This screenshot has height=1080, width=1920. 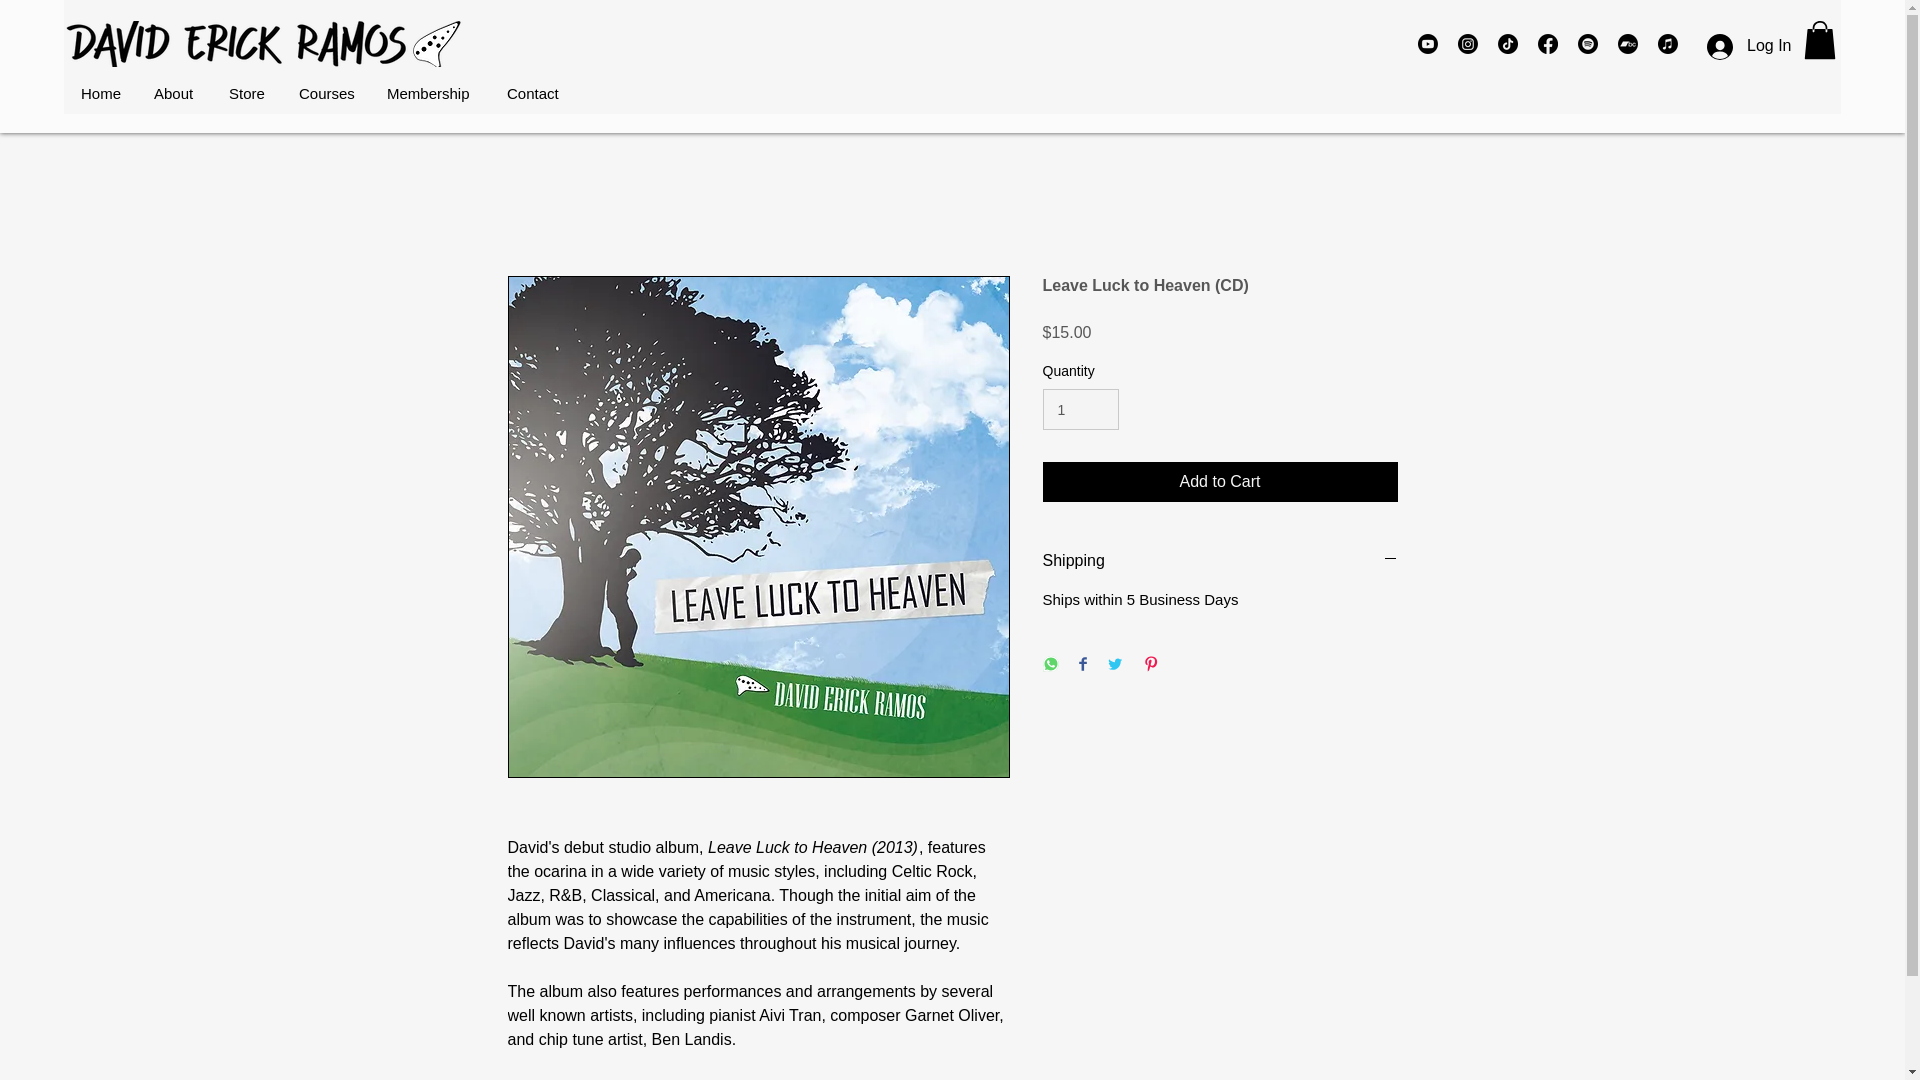 What do you see at coordinates (1220, 482) in the screenshot?
I see `Add to Cart` at bounding box center [1220, 482].